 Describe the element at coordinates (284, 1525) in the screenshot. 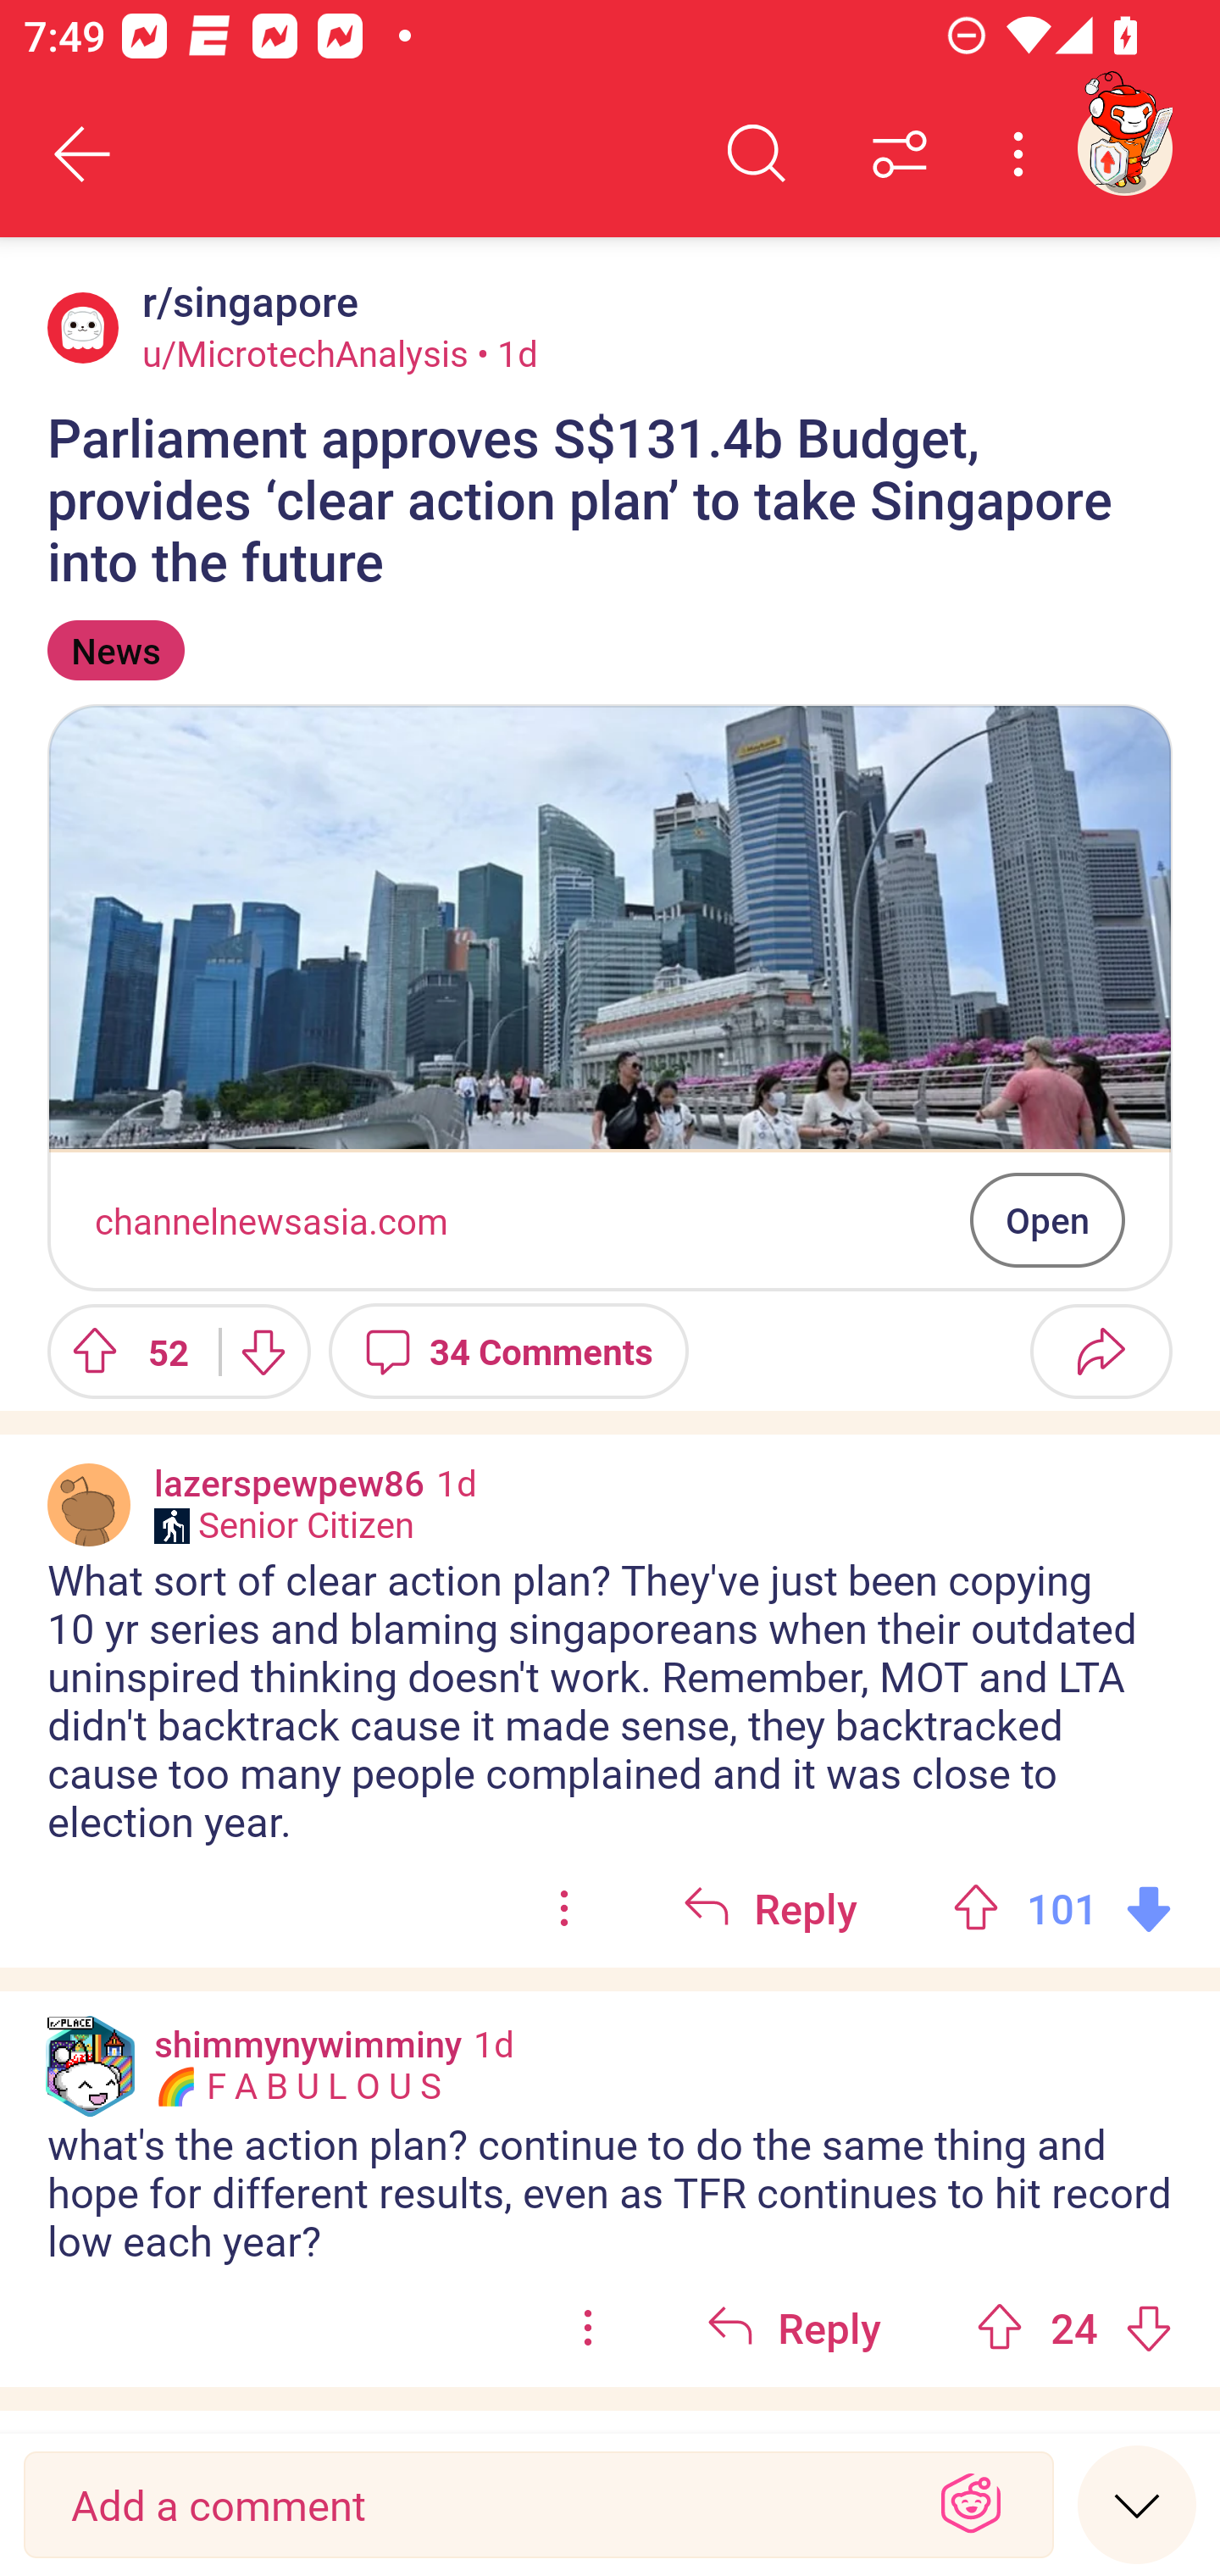

I see `￼ Senior Citizen` at that location.